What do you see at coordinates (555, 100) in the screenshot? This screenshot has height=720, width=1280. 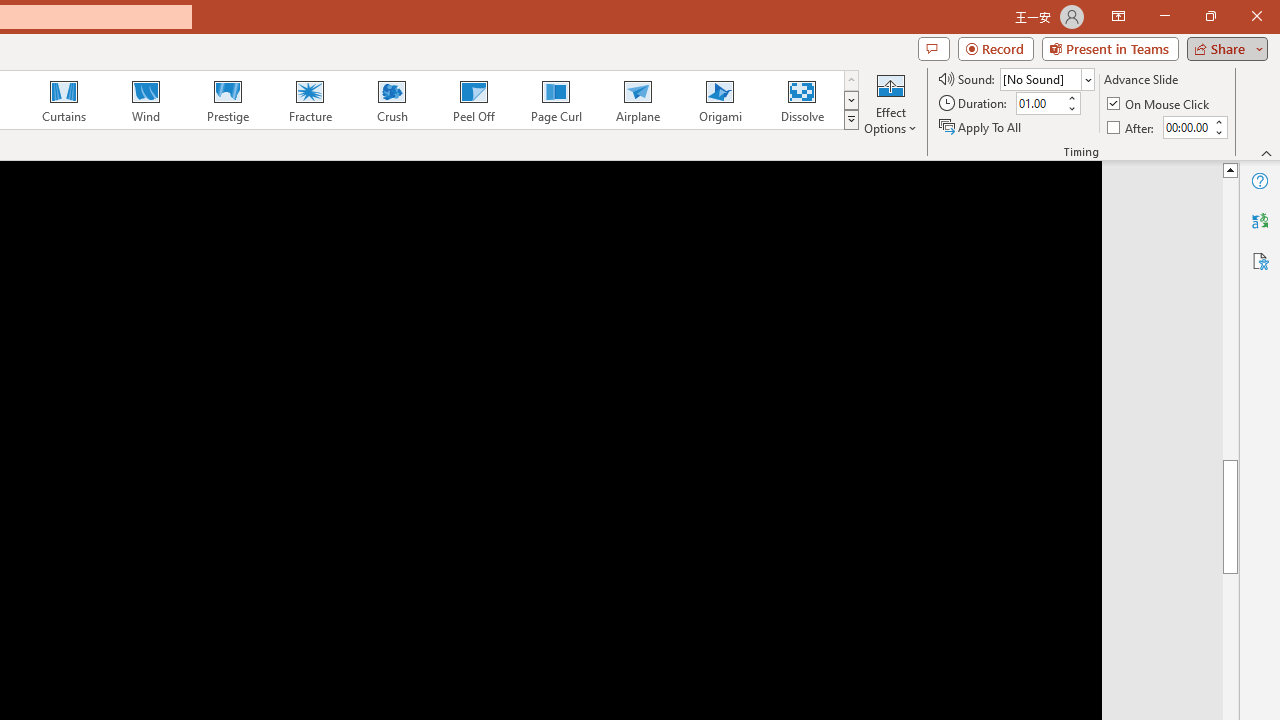 I see `Page Curl` at bounding box center [555, 100].